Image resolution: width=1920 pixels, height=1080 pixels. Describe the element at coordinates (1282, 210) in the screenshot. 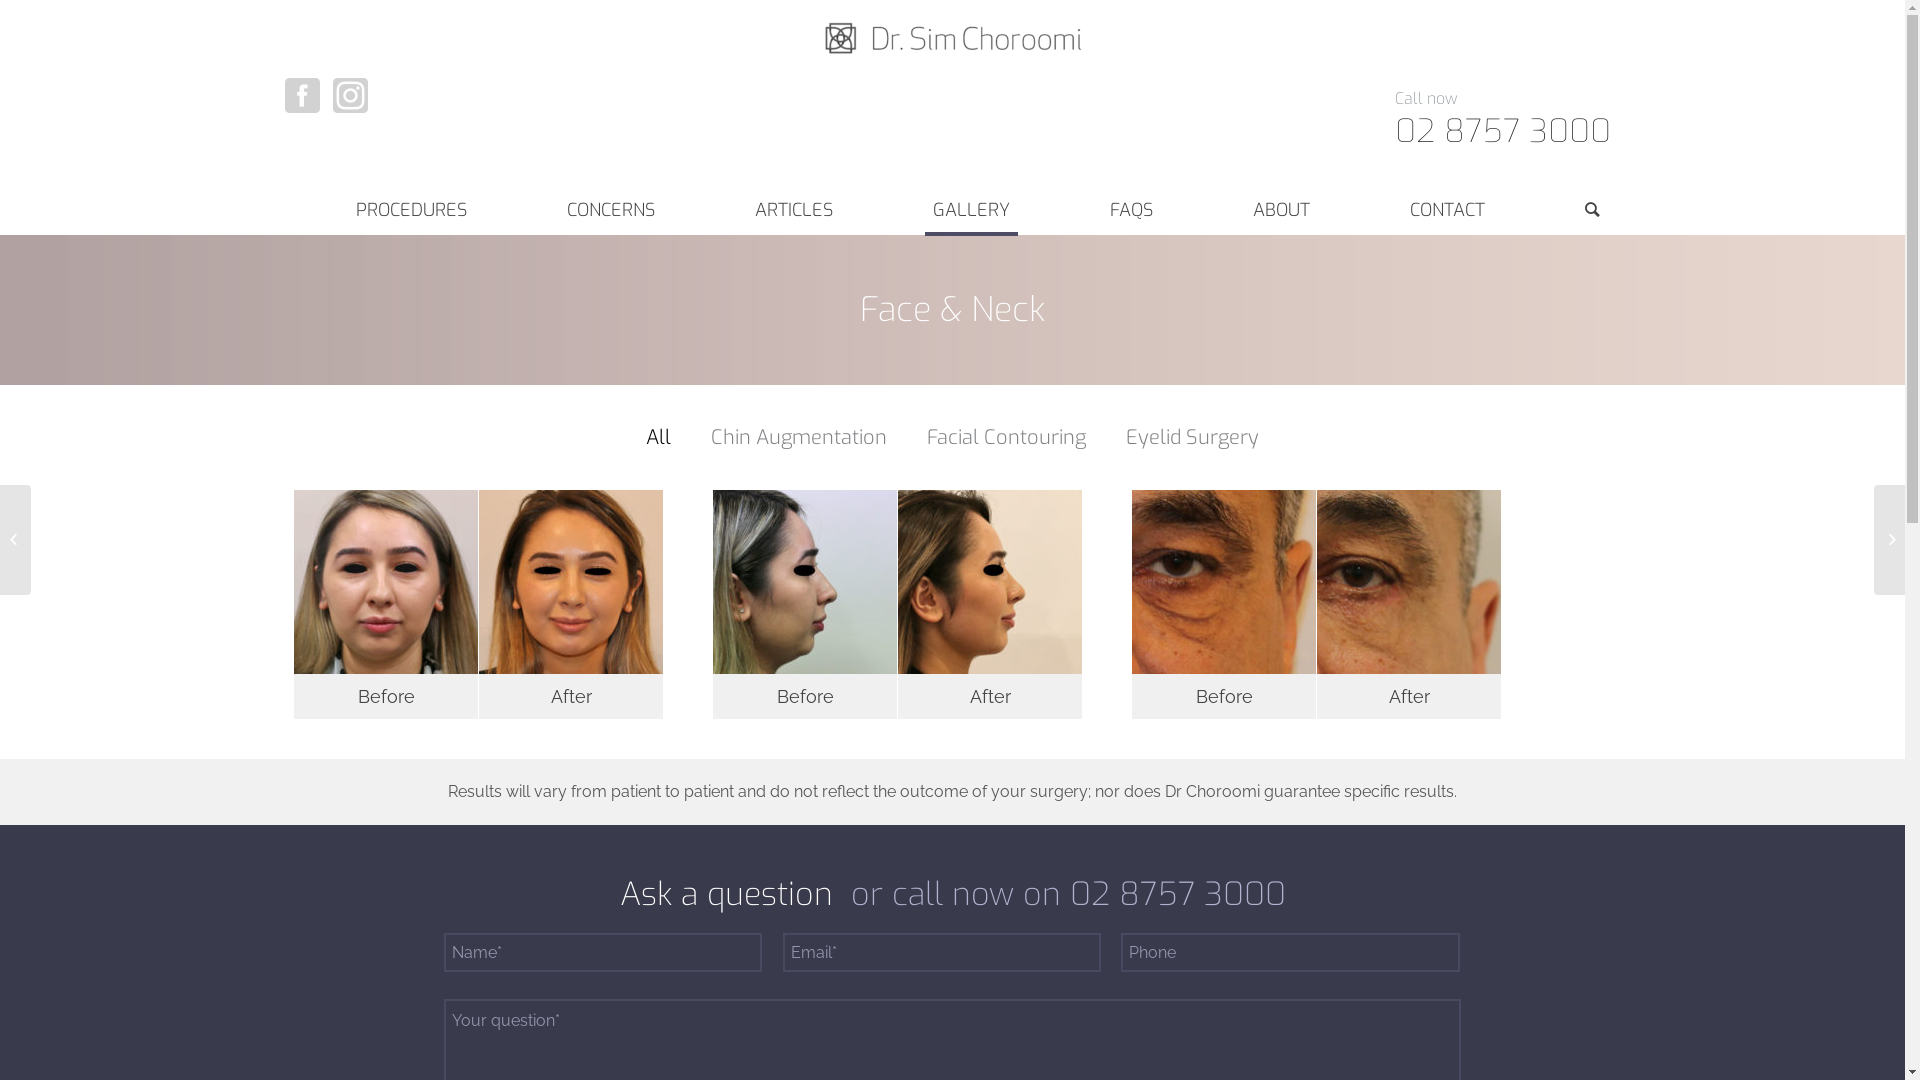

I see `ABOUT` at that location.